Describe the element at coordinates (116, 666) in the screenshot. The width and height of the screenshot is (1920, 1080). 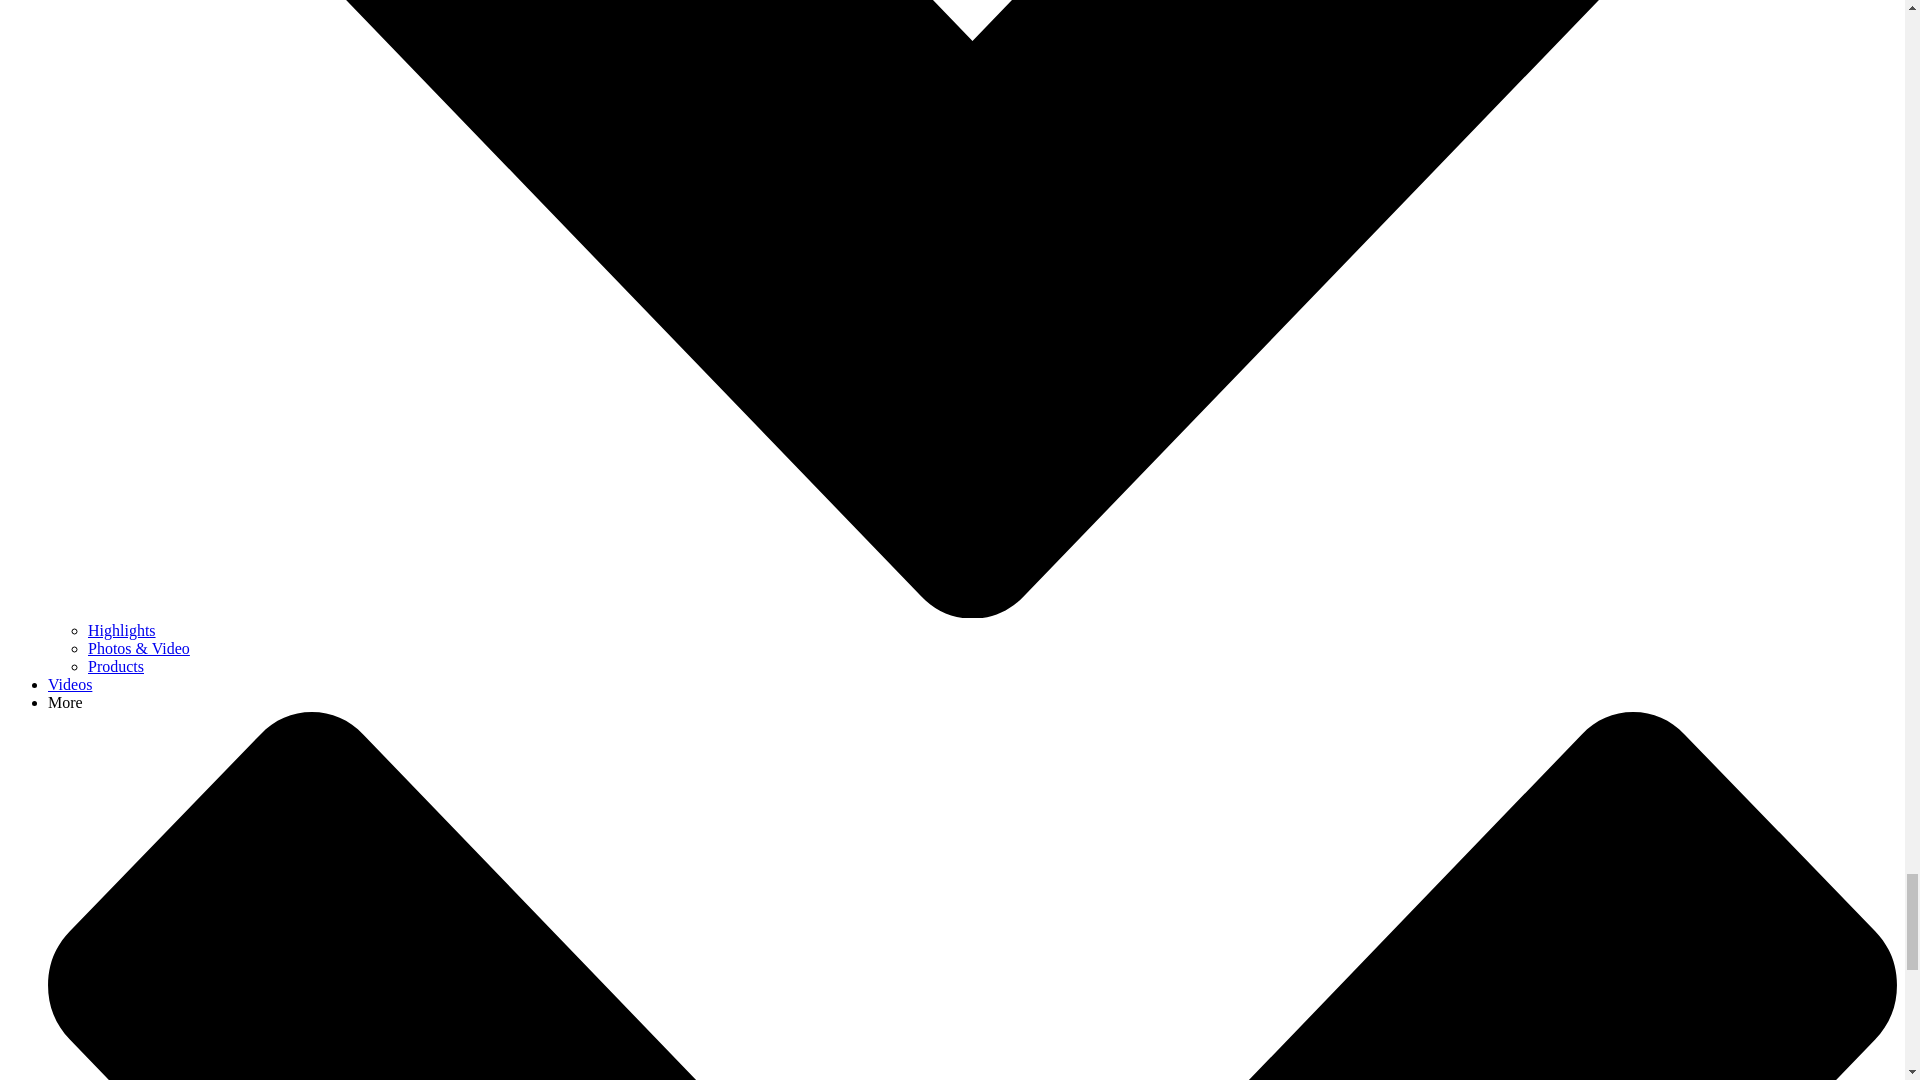
I see `Products` at that location.